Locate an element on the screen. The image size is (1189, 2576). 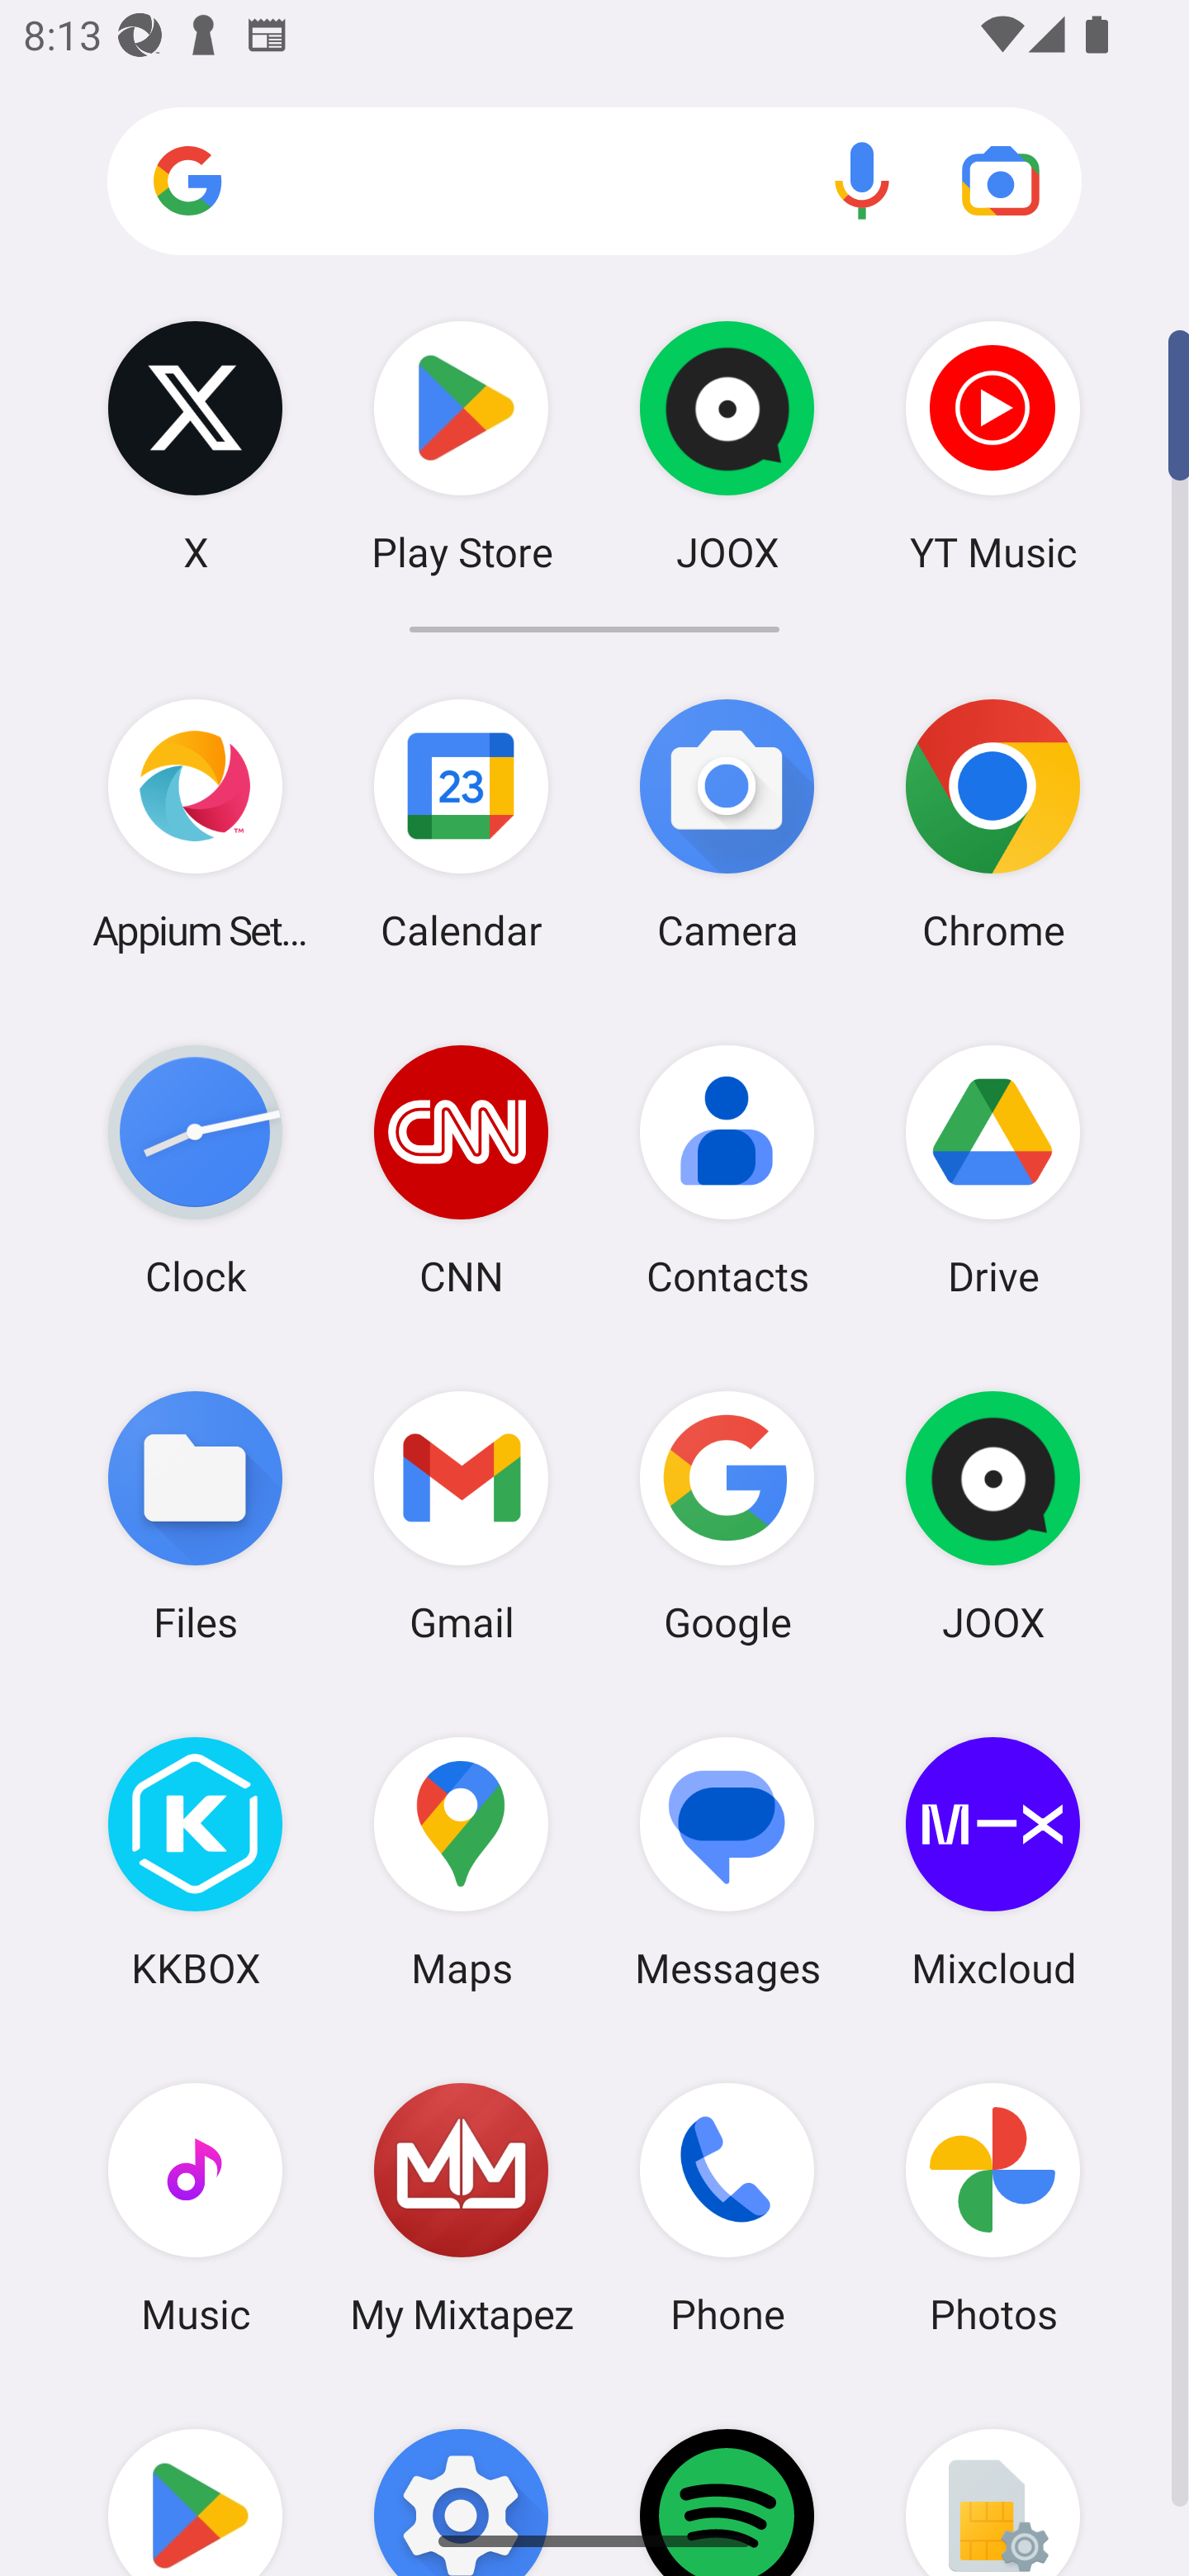
JOOX is located at coordinates (992, 1516).